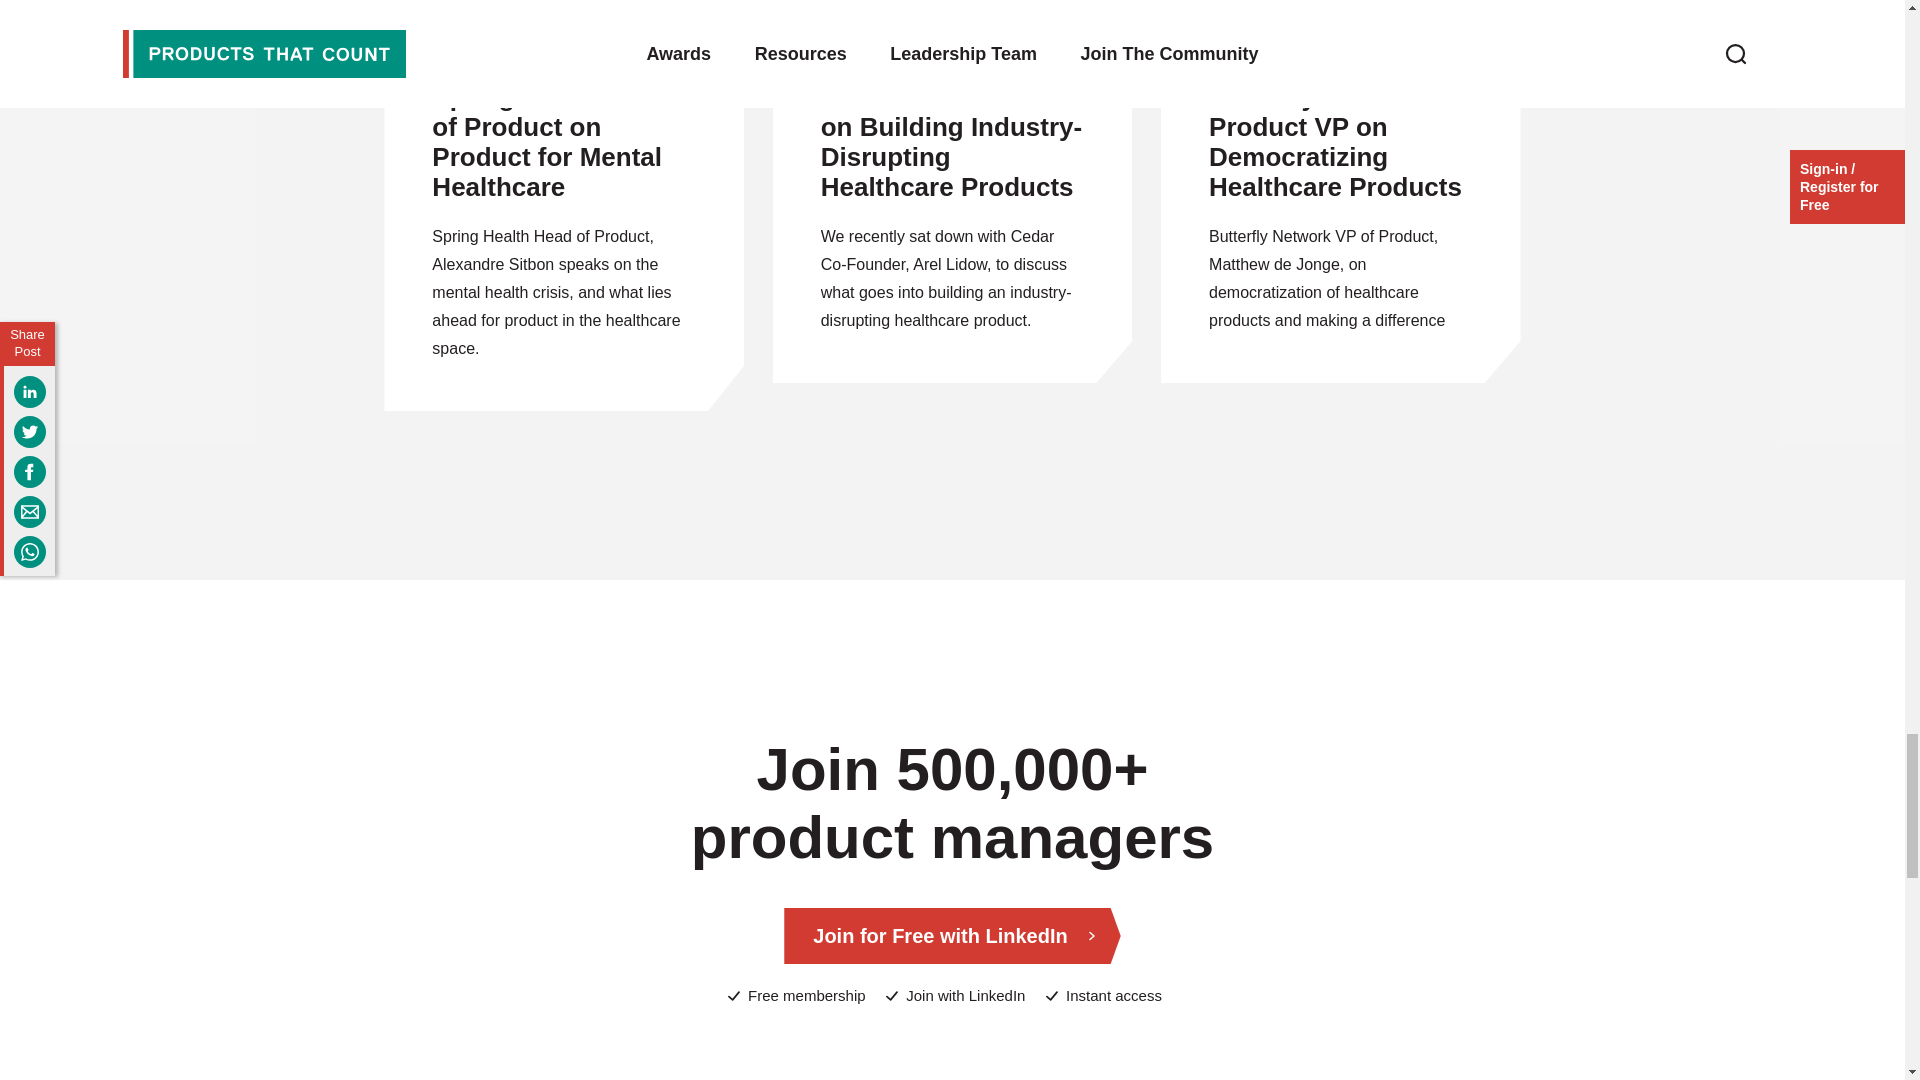 The image size is (1920, 1080). Describe the element at coordinates (951, 936) in the screenshot. I see `Join for Free with LinkedIn` at that location.